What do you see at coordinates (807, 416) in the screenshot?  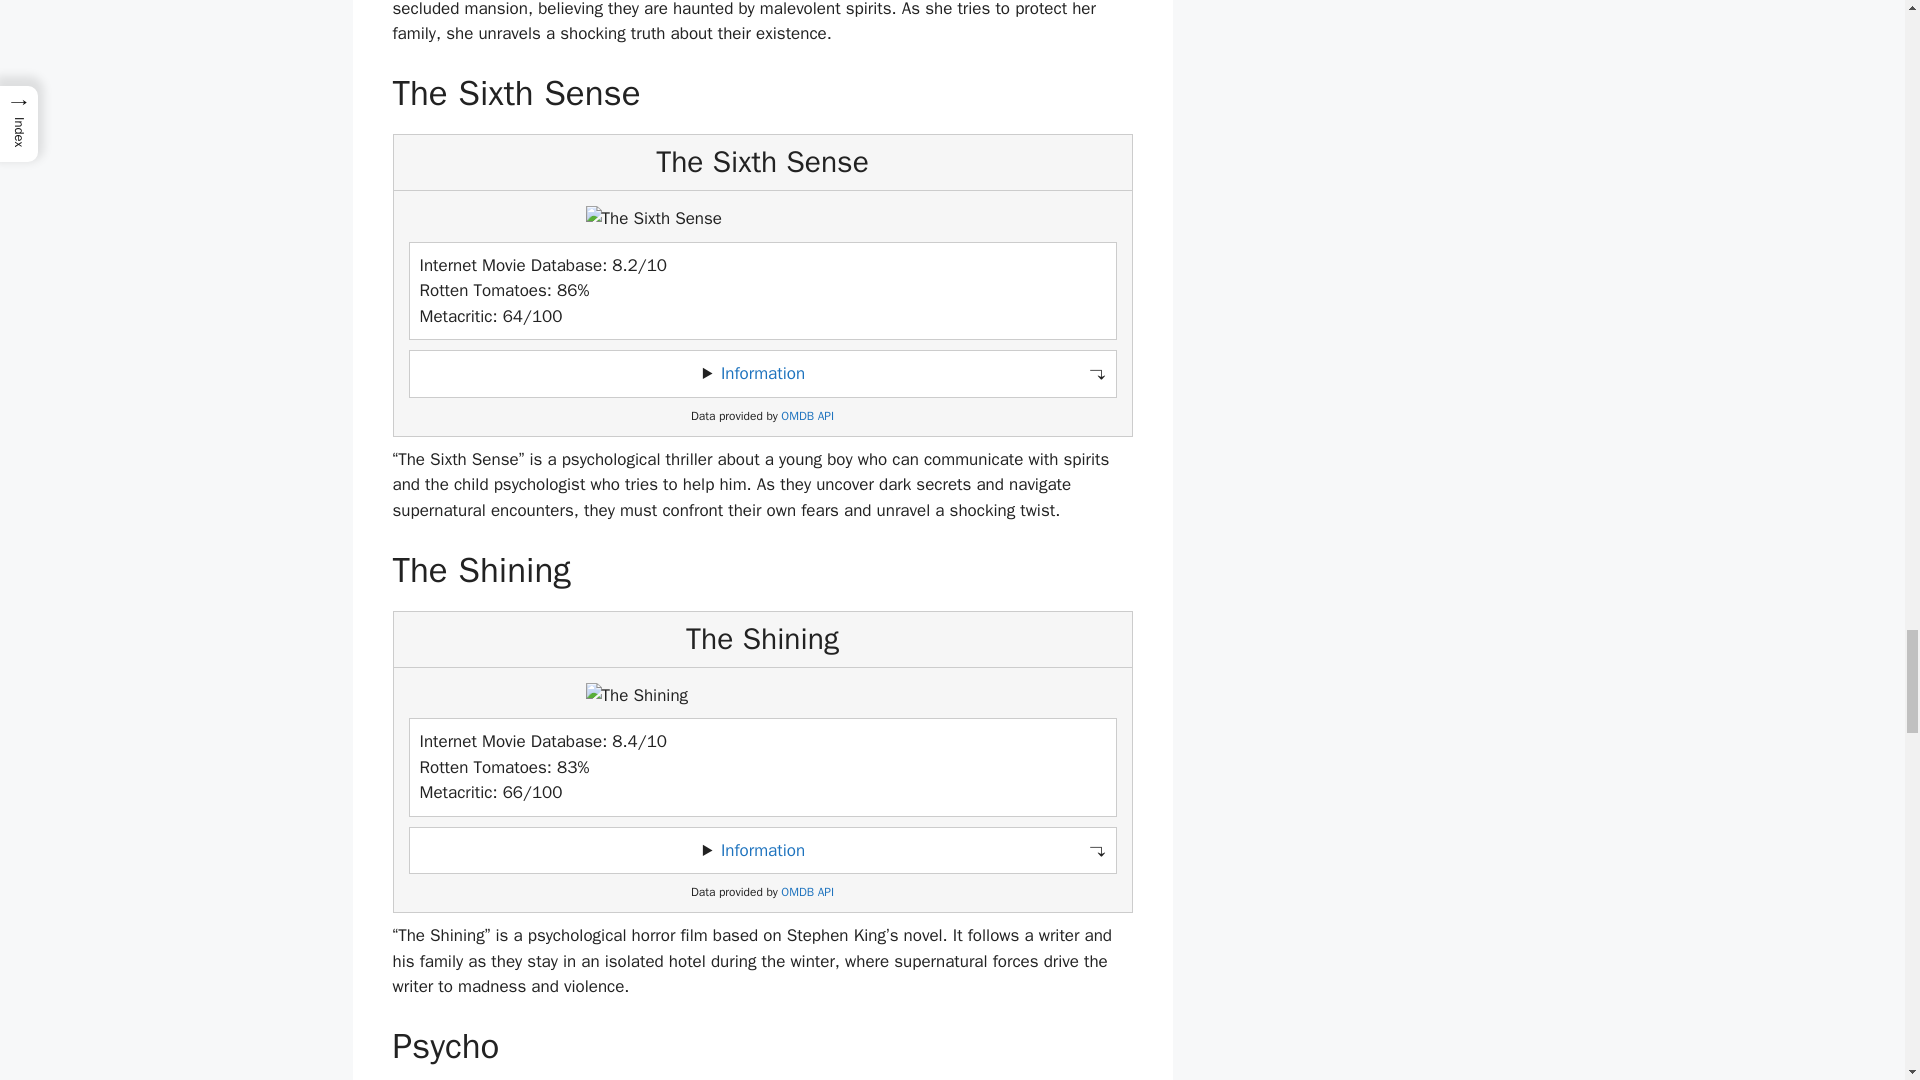 I see `OMDB API` at bounding box center [807, 416].